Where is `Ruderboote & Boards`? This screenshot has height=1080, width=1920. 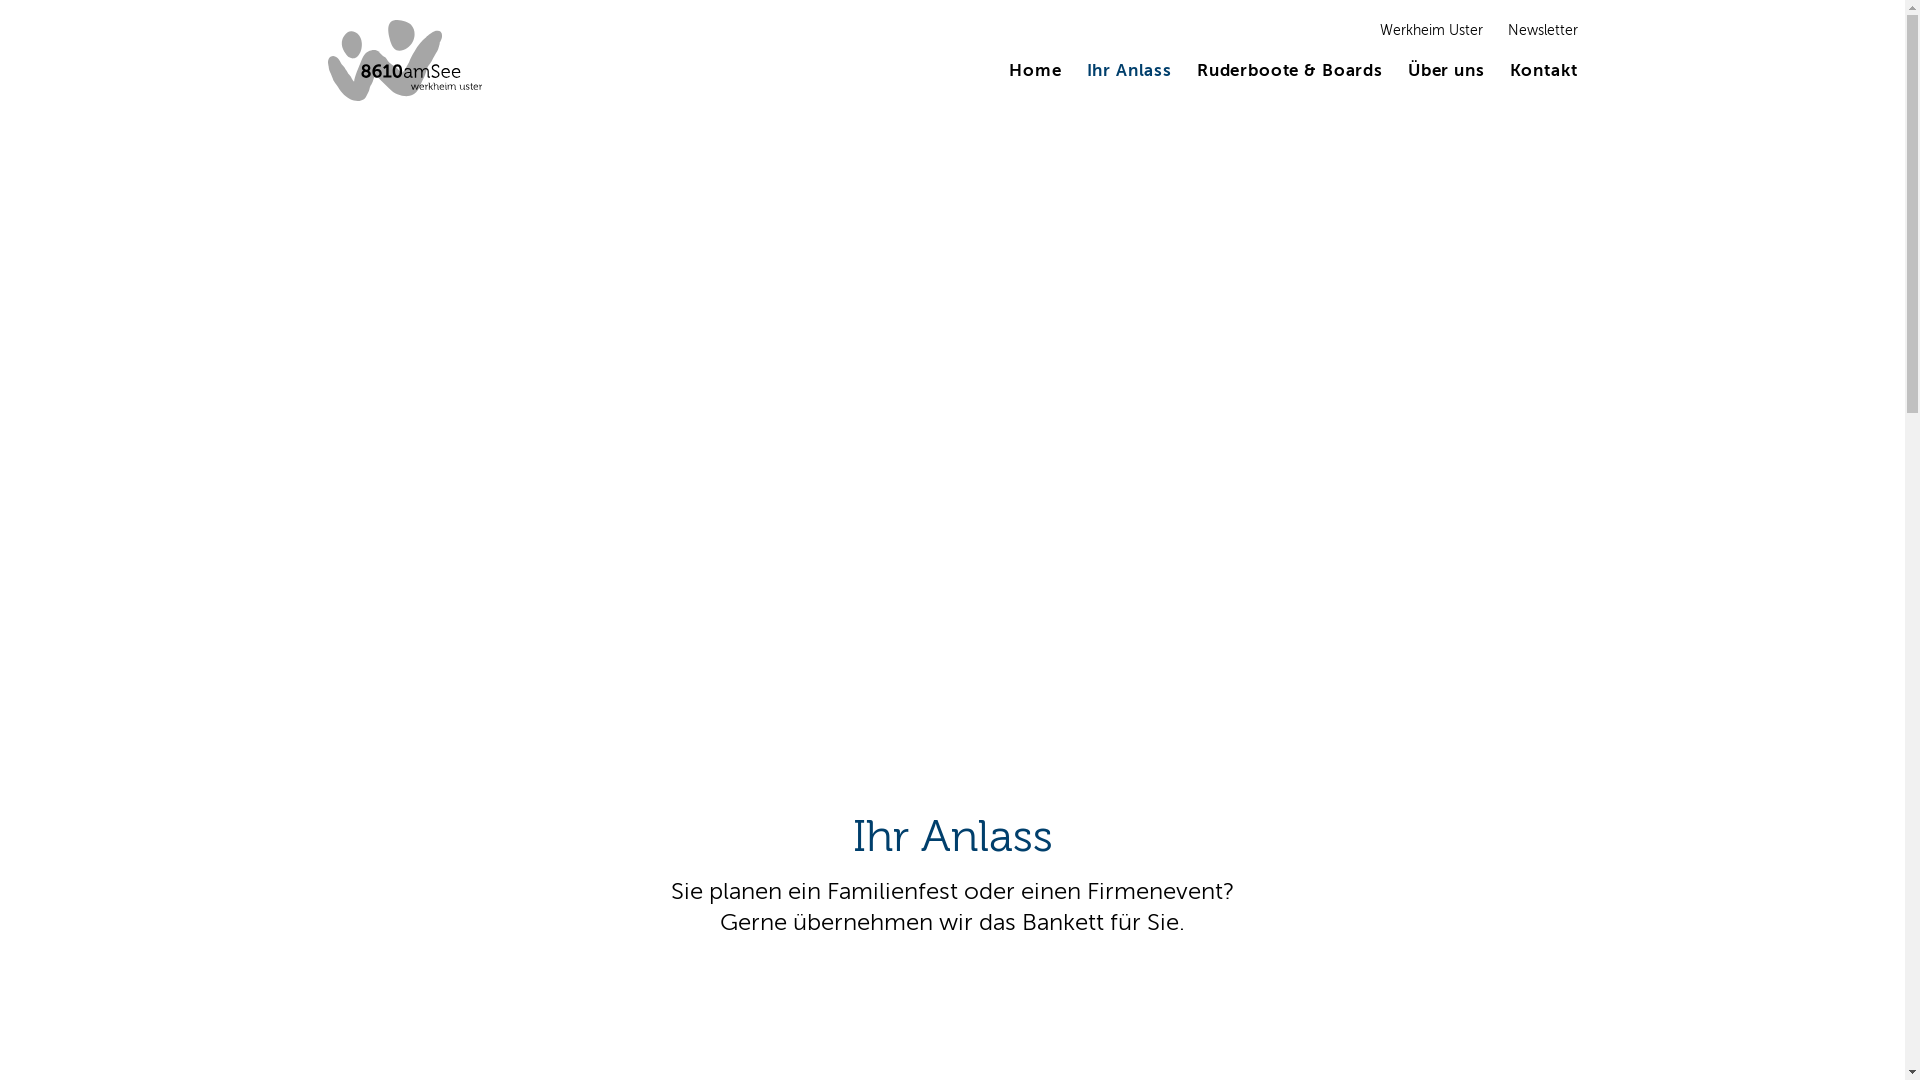
Ruderboote & Boards is located at coordinates (1290, 72).